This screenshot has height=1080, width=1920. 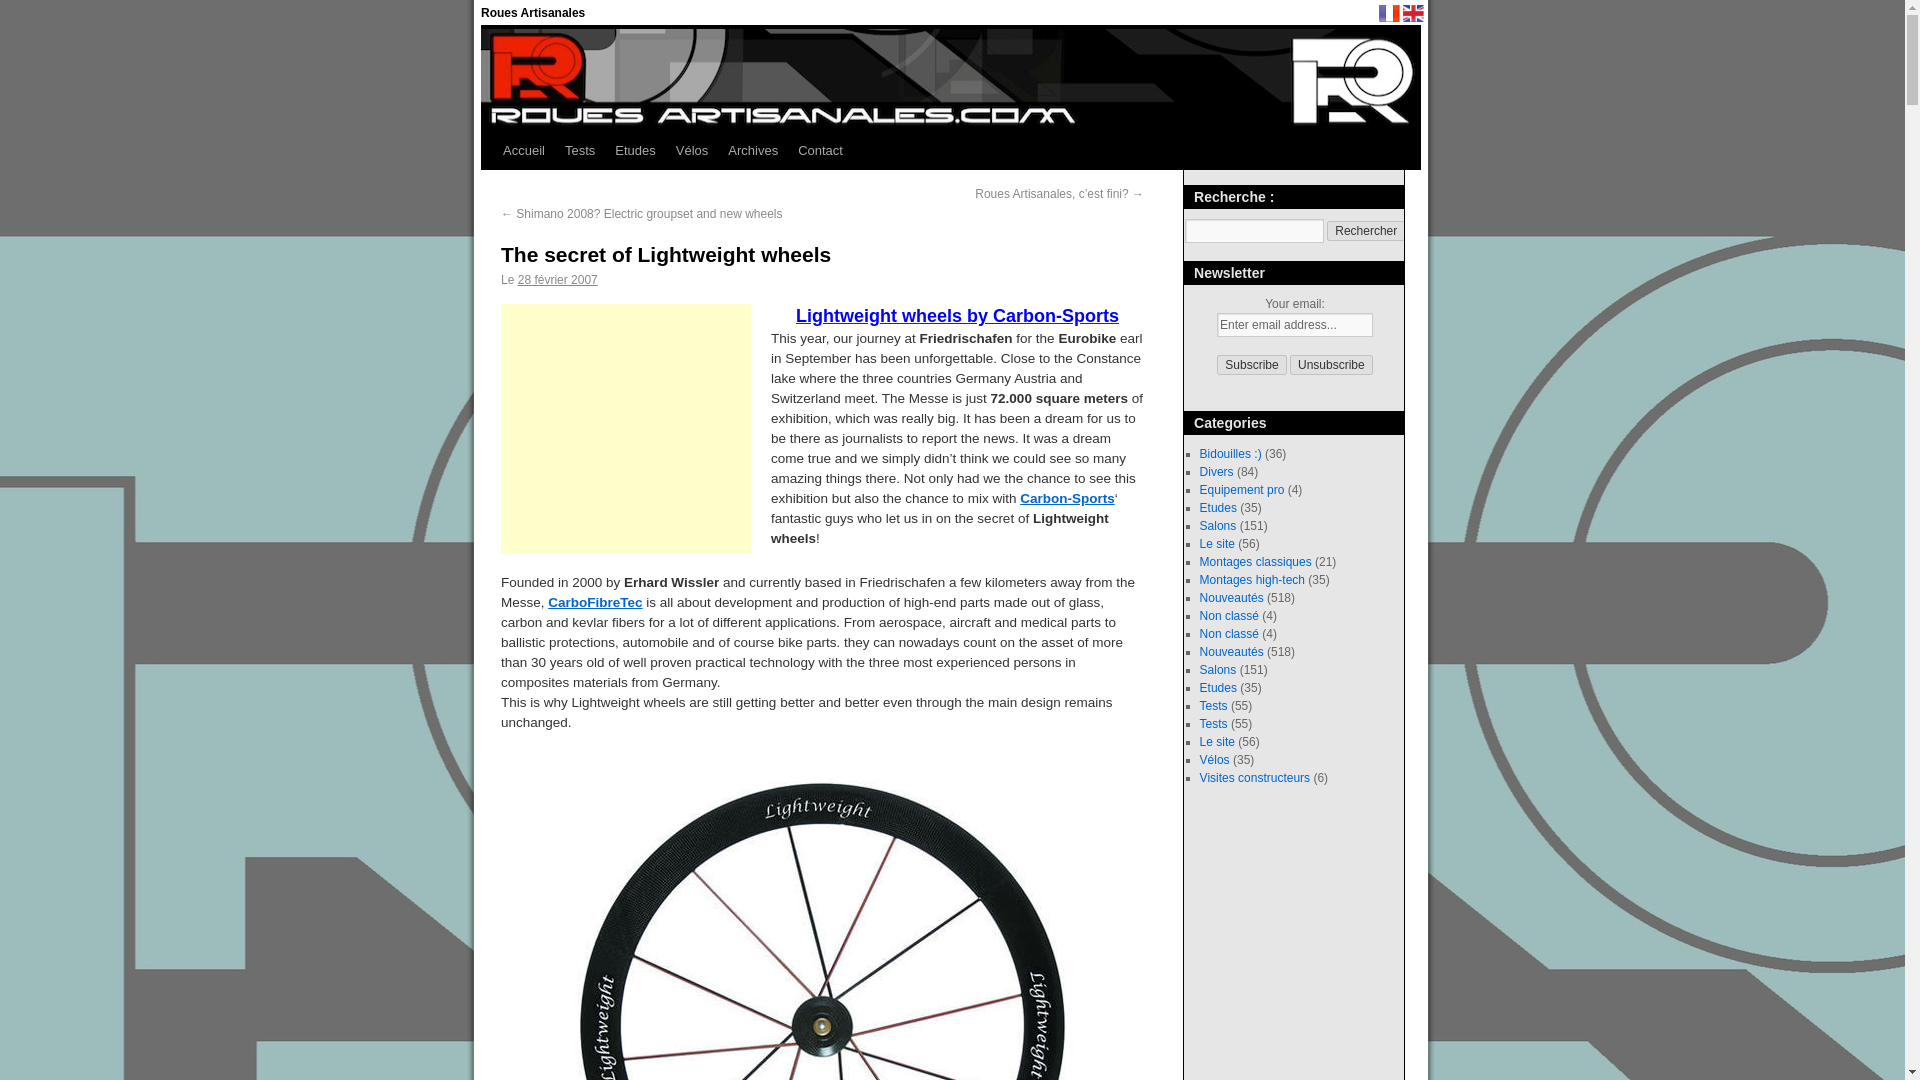 I want to click on Etudes, so click(x=634, y=150).